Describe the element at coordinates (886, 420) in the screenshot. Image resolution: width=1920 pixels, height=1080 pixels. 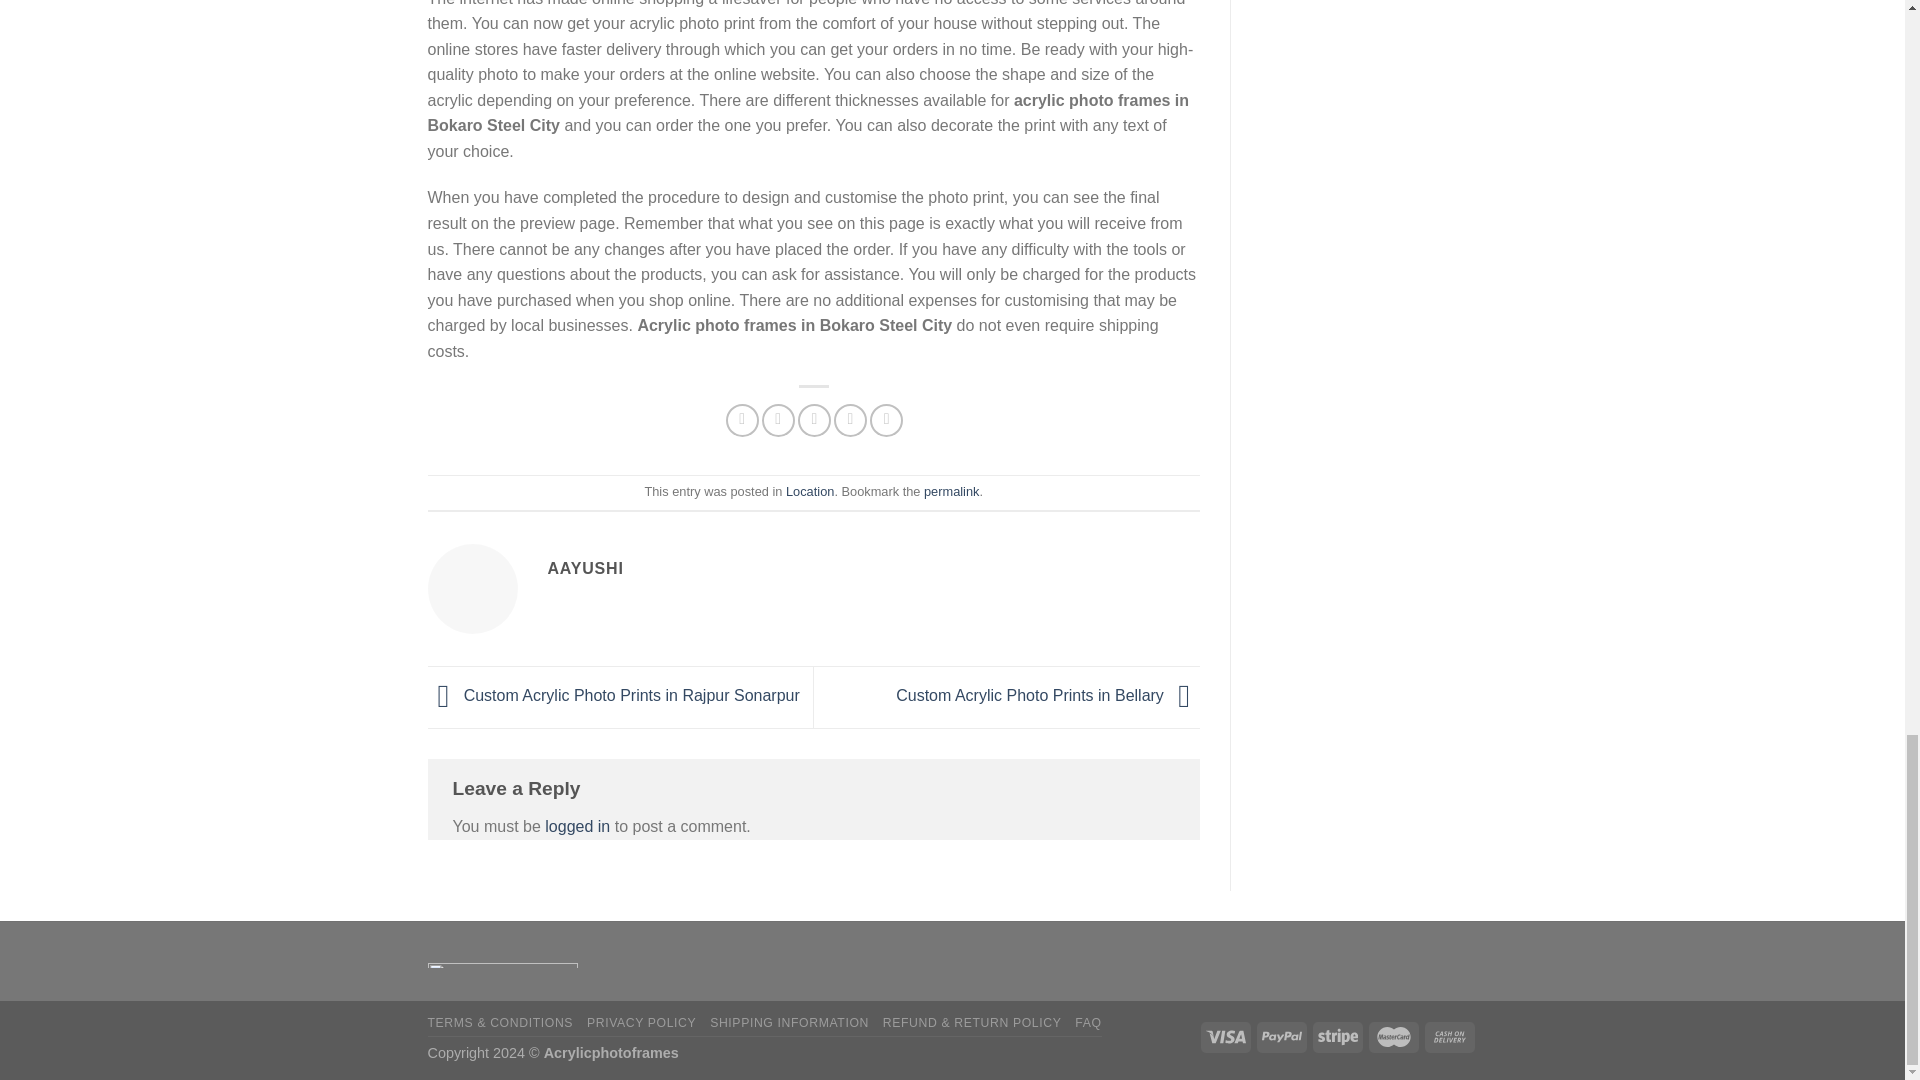
I see `Share on LinkedIn` at that location.